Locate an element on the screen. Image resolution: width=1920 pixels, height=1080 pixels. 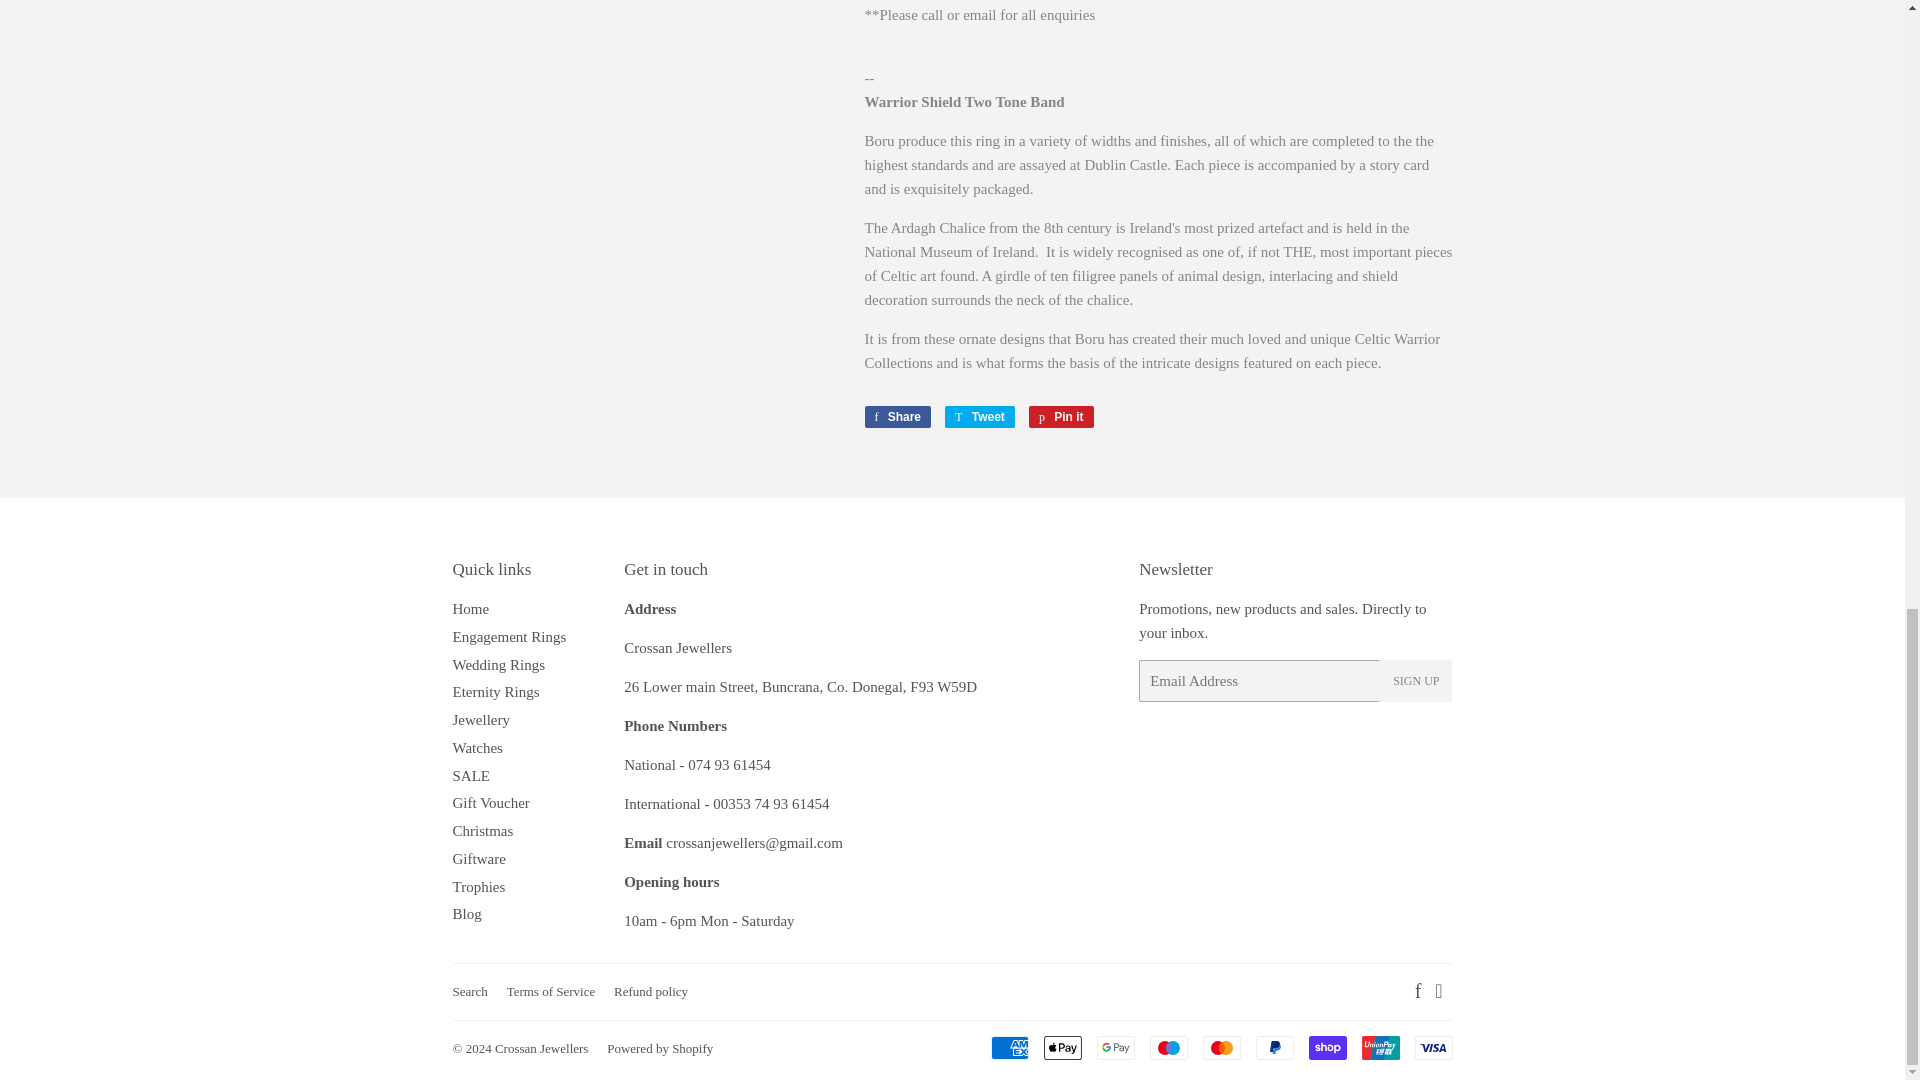
Google Pay is located at coordinates (1115, 1047).